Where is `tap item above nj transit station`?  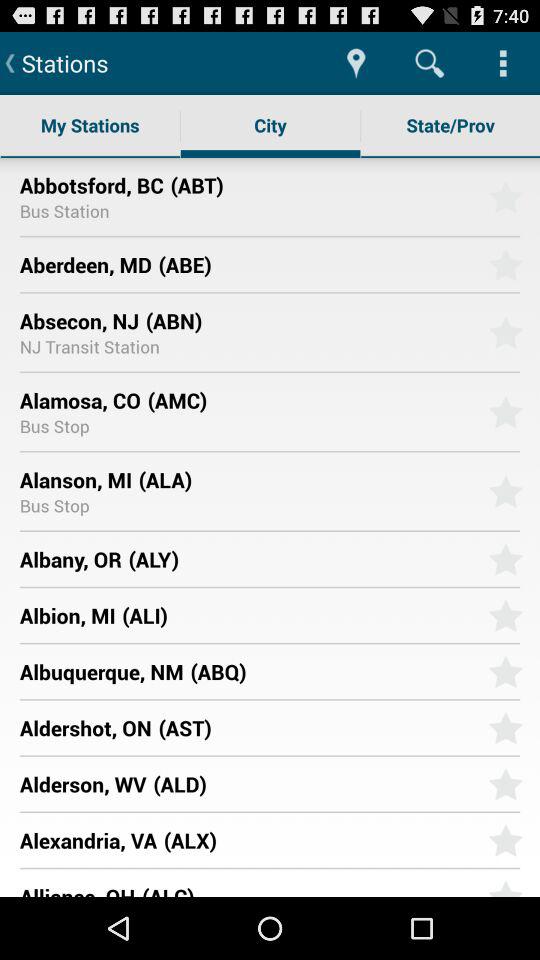
tap item above nj transit station is located at coordinates (79, 320).